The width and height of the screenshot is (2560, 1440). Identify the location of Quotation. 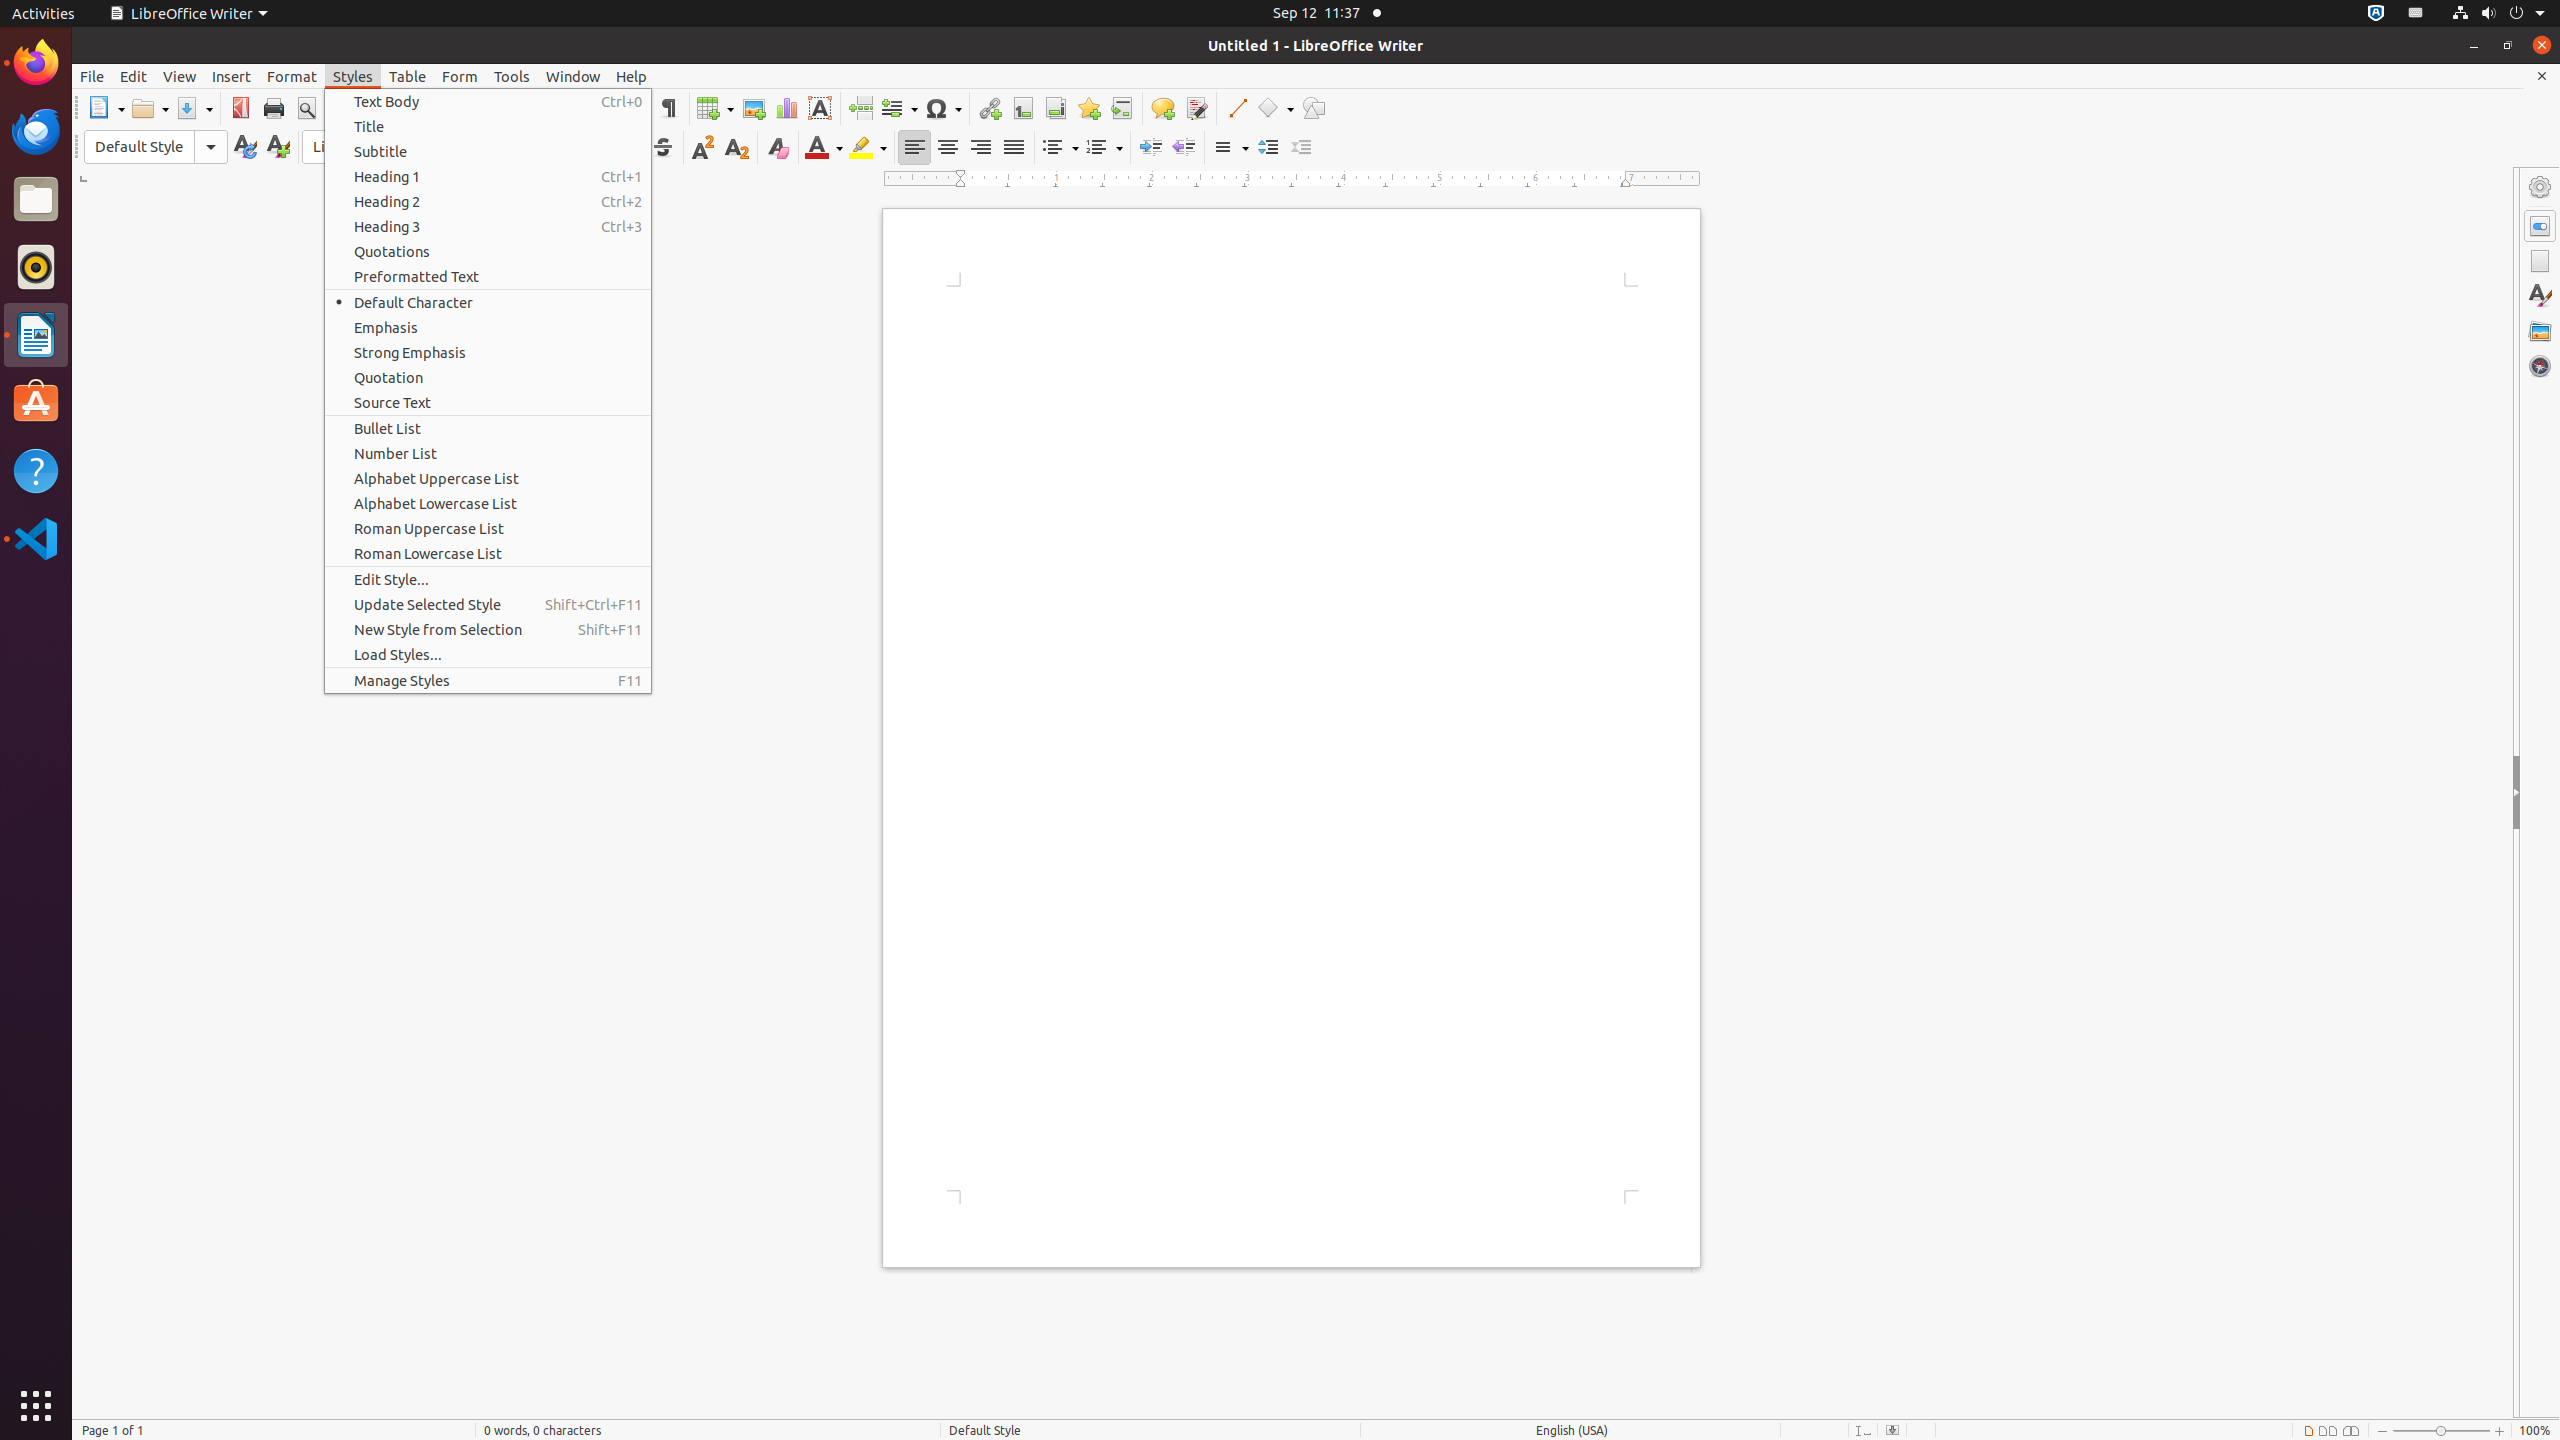
(488, 378).